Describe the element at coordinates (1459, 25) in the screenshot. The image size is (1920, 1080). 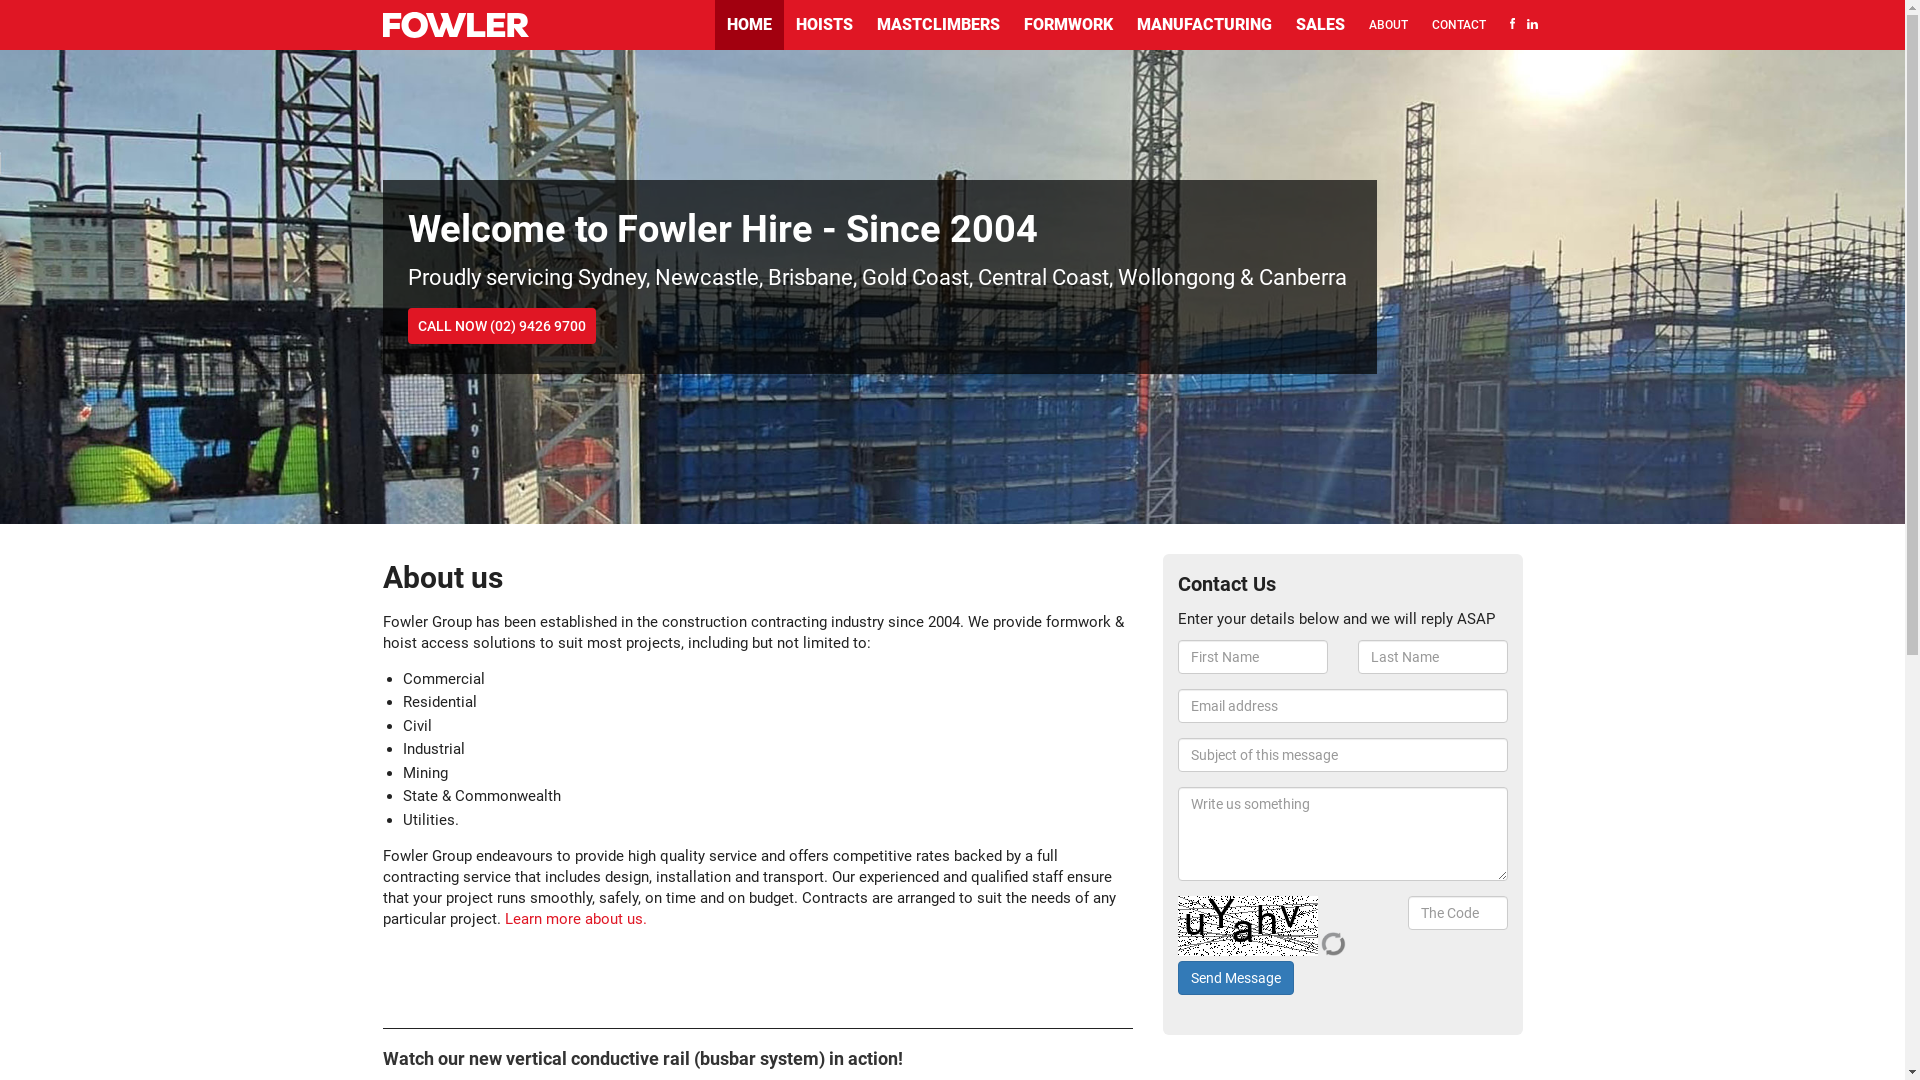
I see `CONTACT` at that location.